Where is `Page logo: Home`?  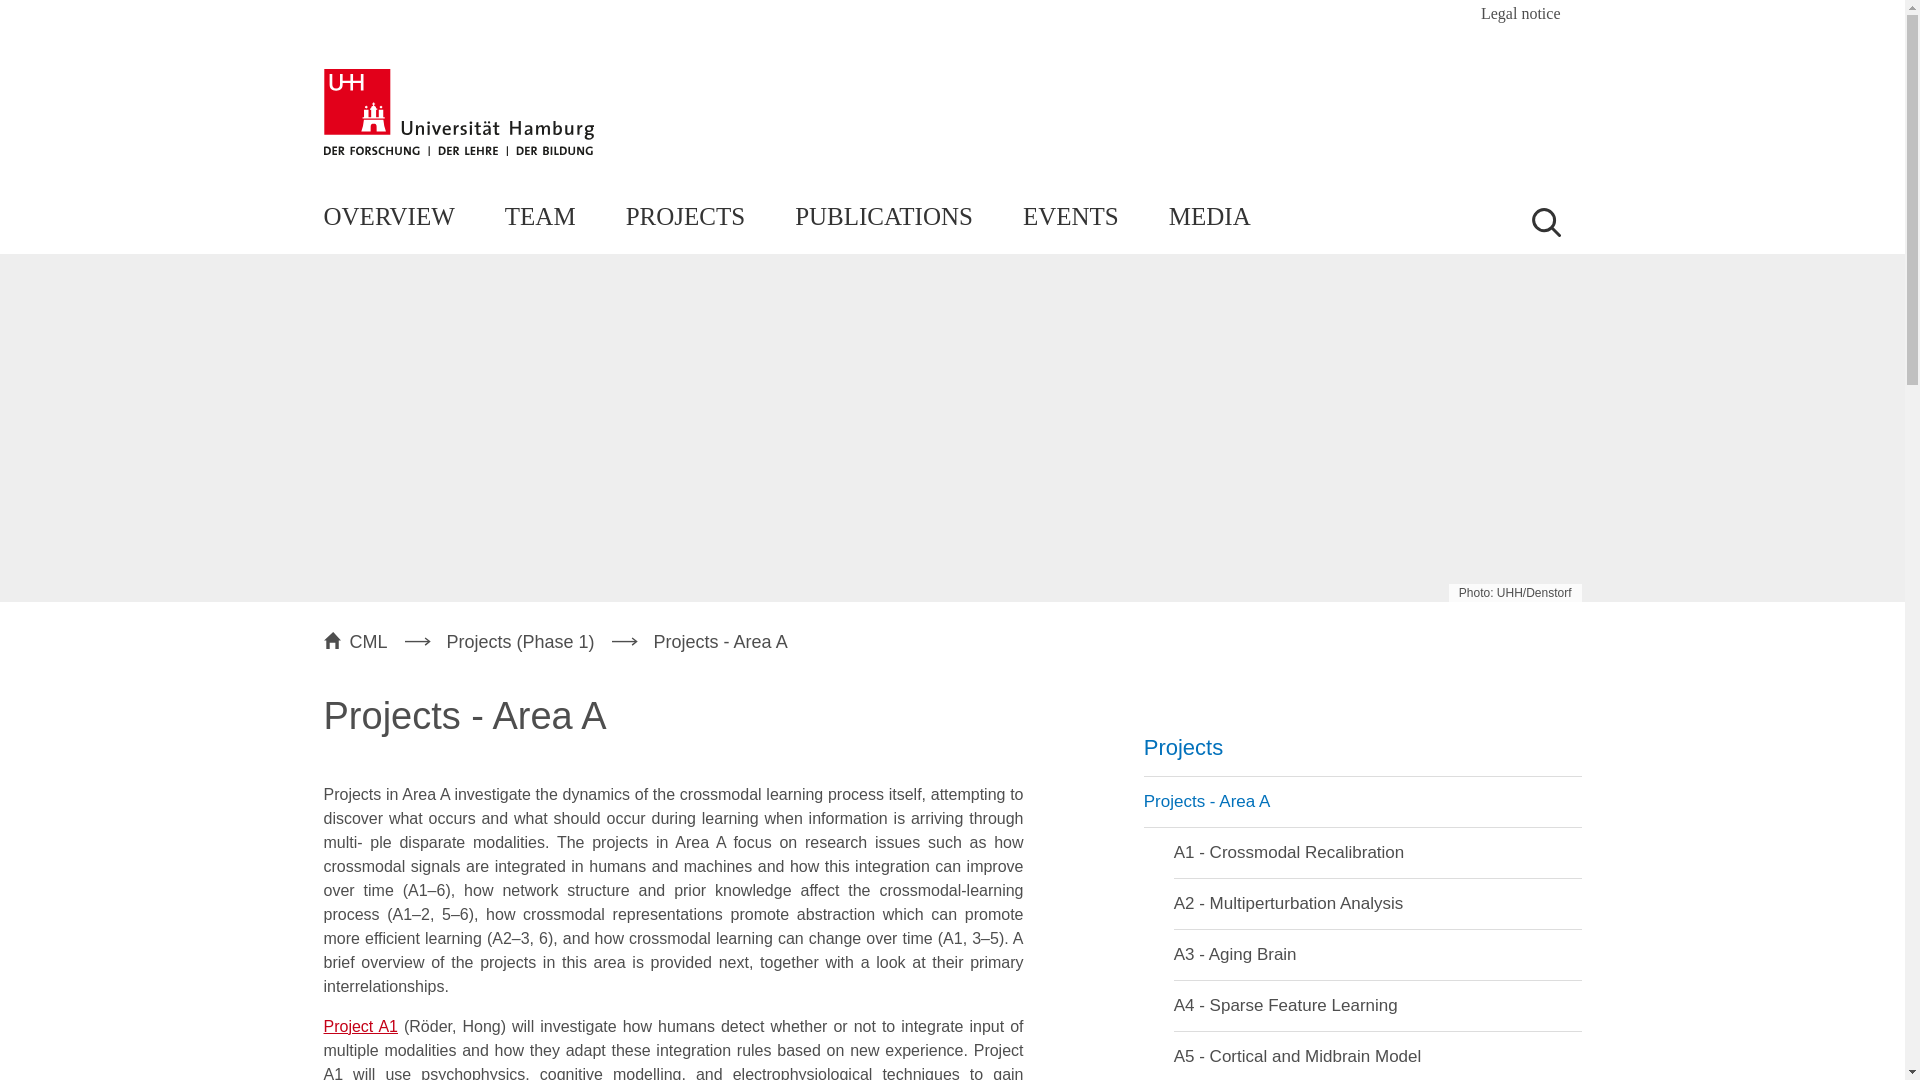
Page logo: Home is located at coordinates (1474, 124).